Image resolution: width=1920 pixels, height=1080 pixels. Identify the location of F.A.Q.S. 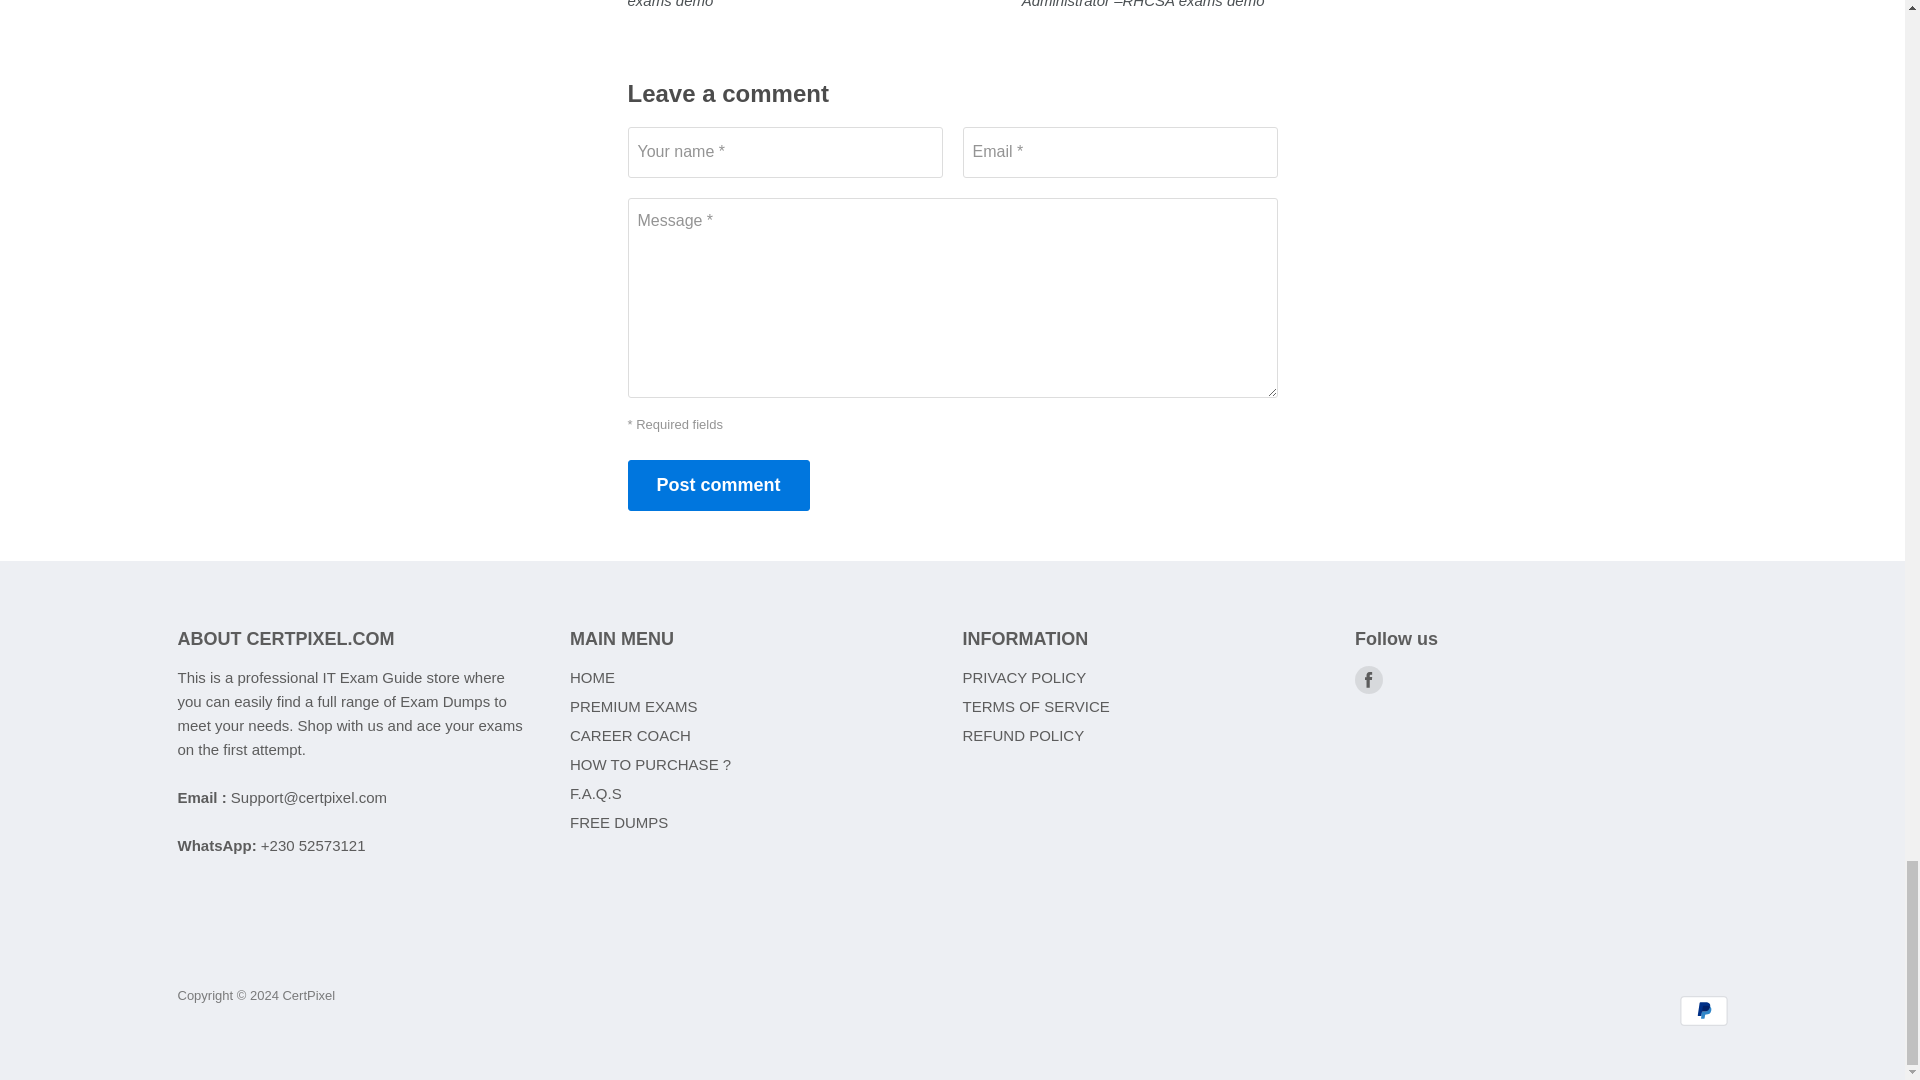
(596, 794).